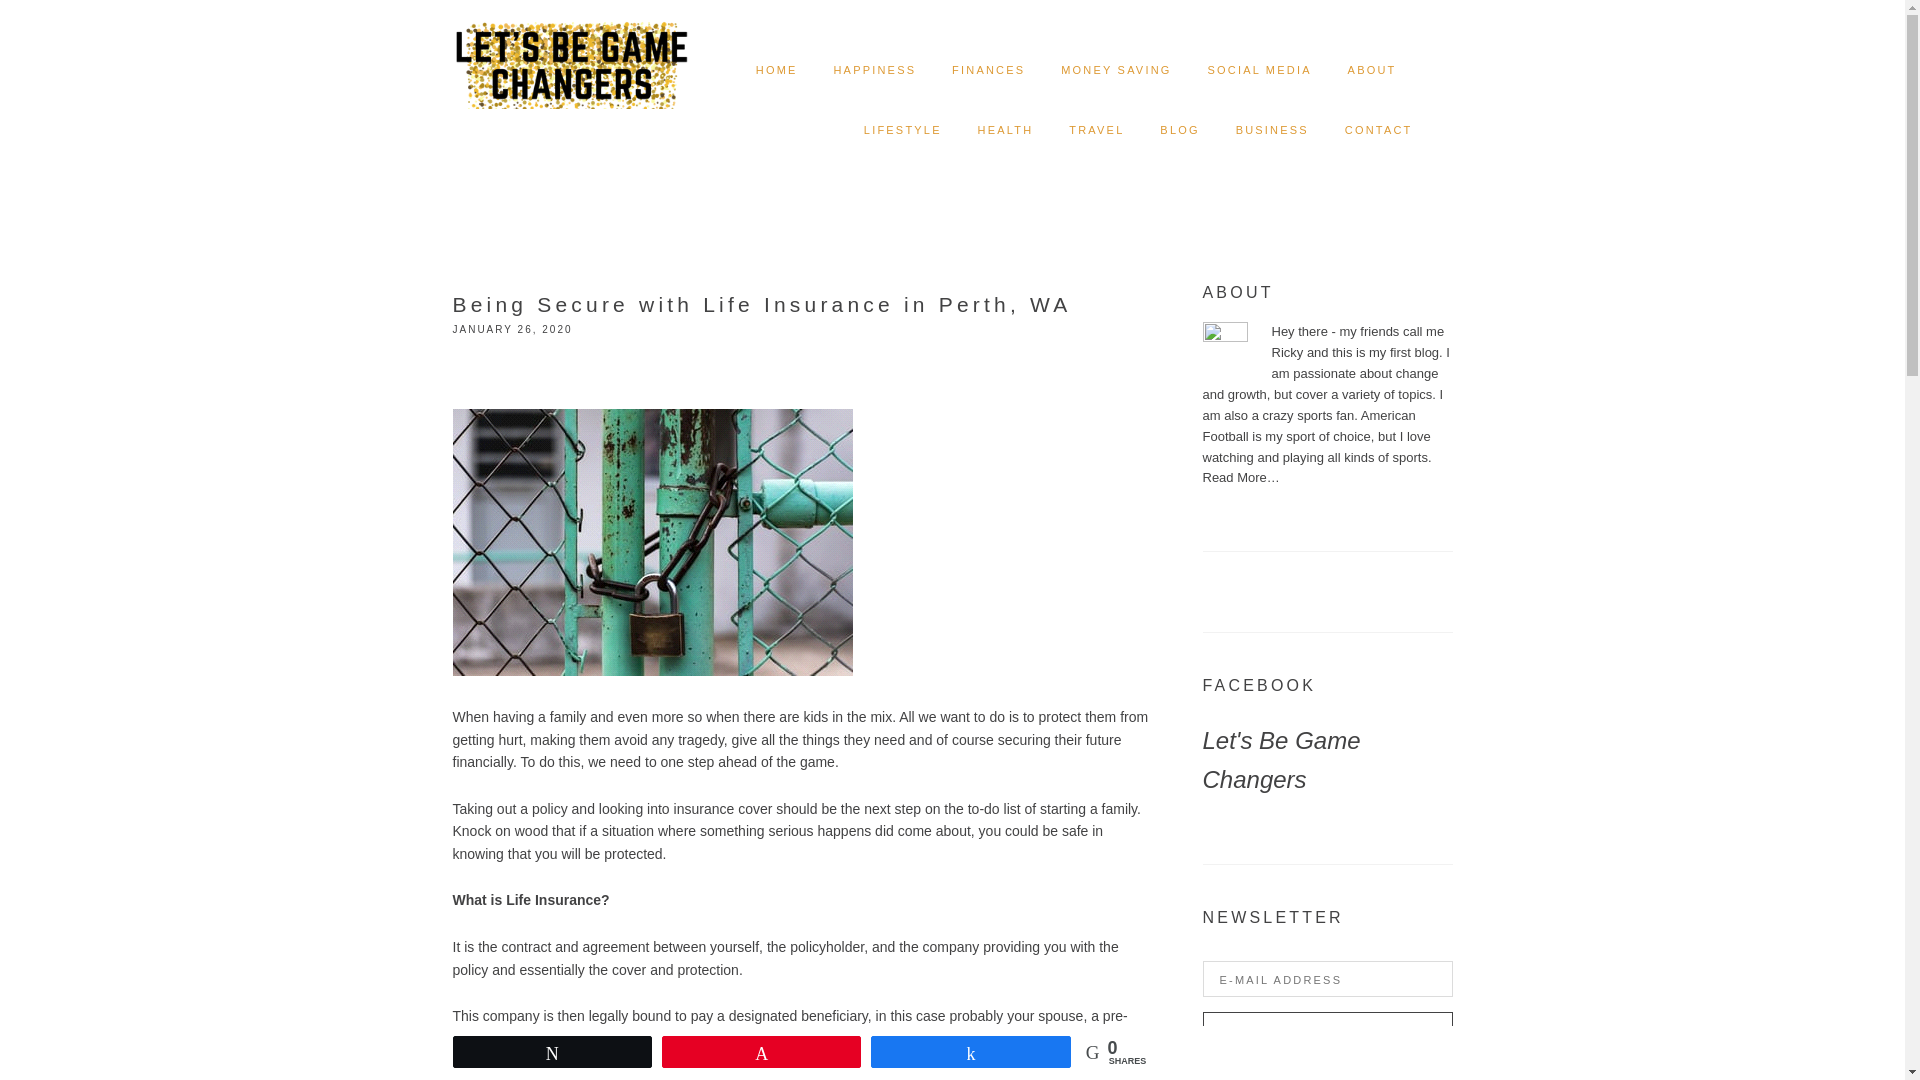  I want to click on Let's Be Game Changers, so click(1280, 759).